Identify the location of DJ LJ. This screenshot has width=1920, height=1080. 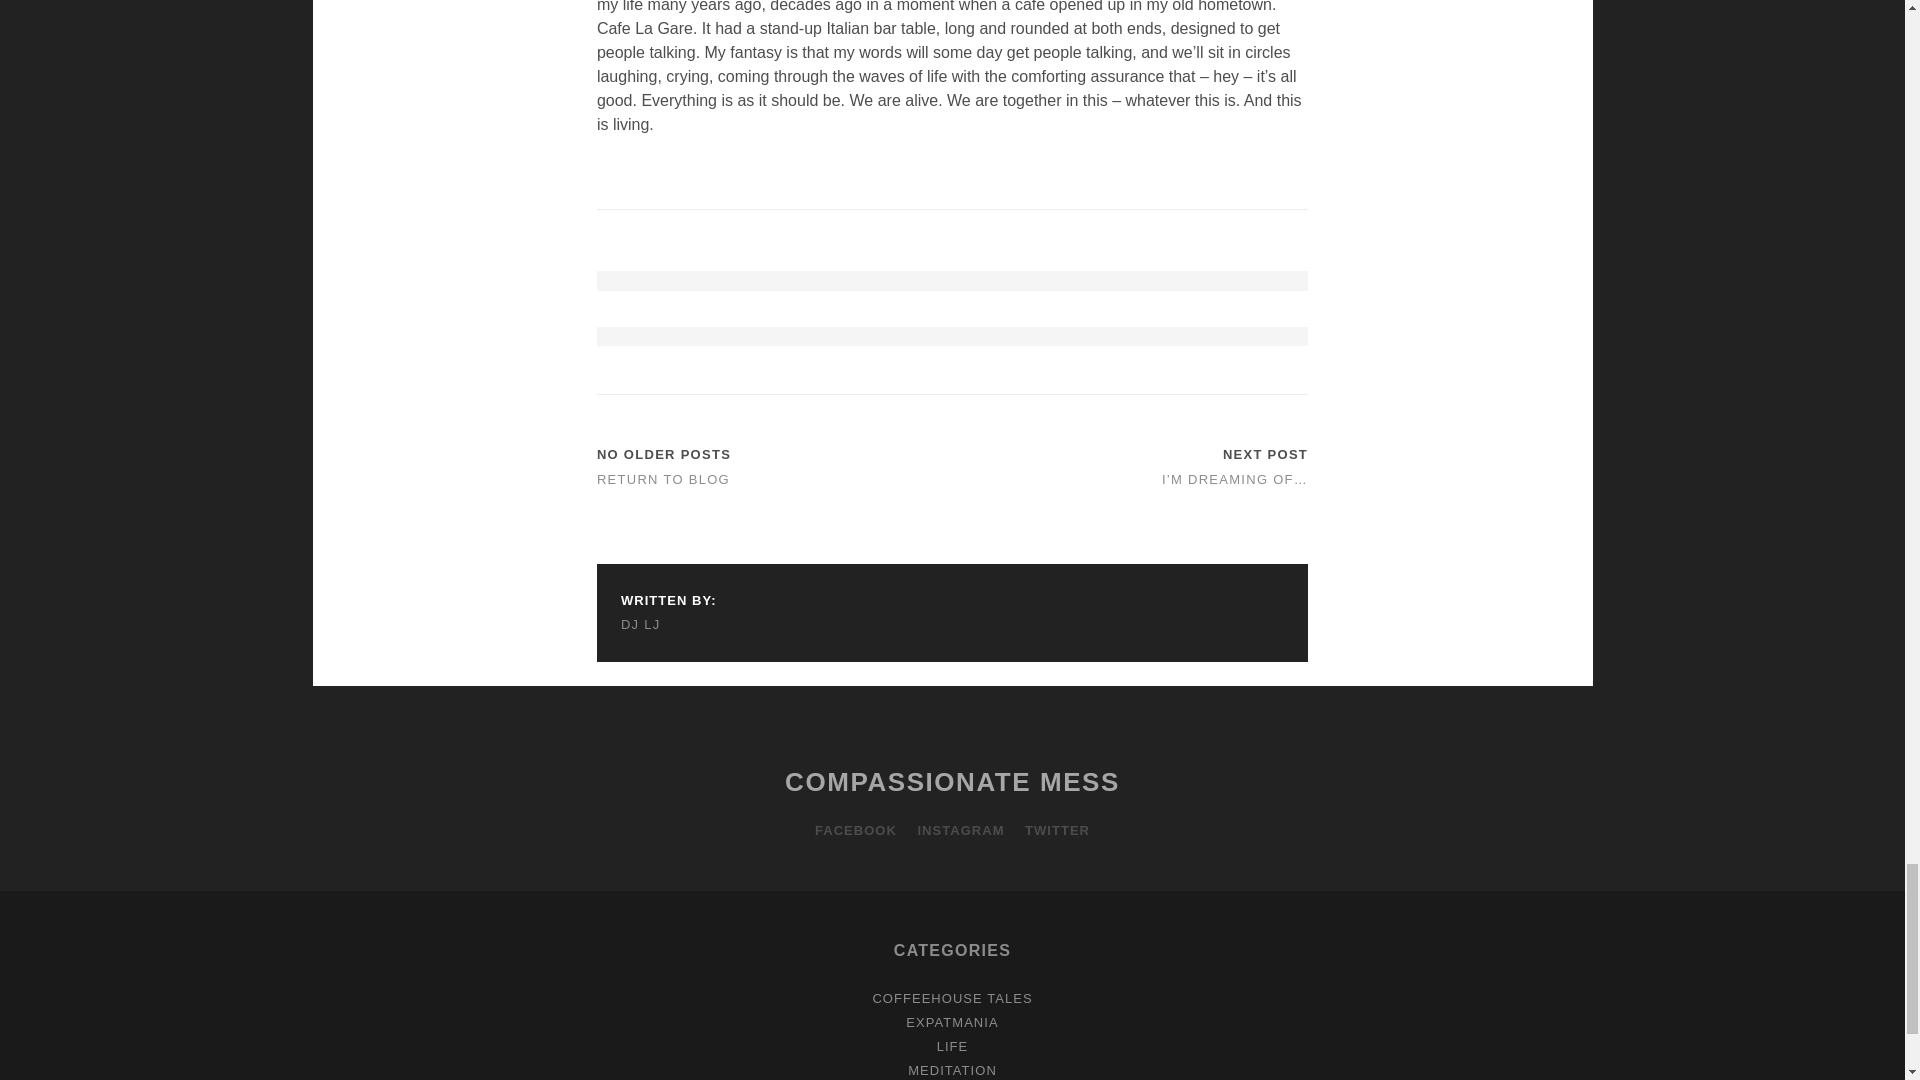
(668, 625).